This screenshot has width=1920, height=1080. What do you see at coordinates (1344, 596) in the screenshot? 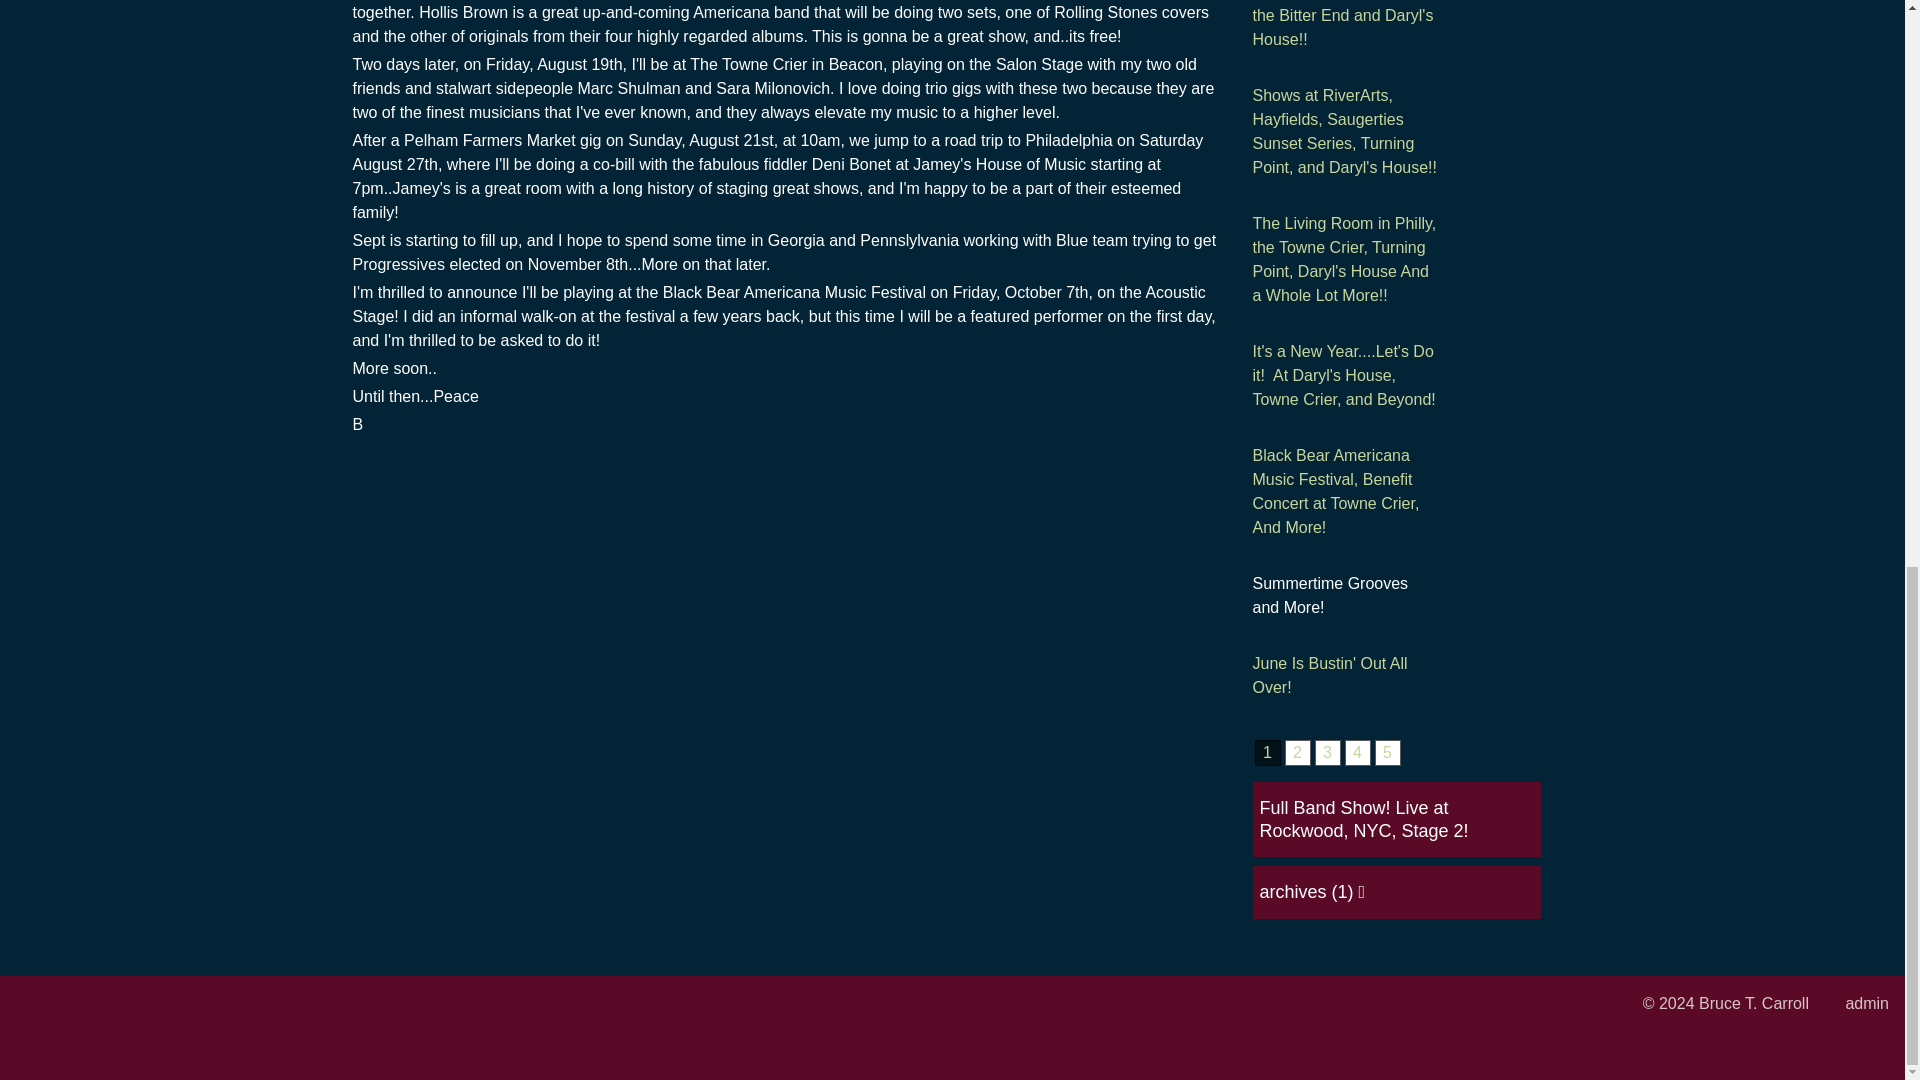
I see `Summertime Grooves and More!` at bounding box center [1344, 596].